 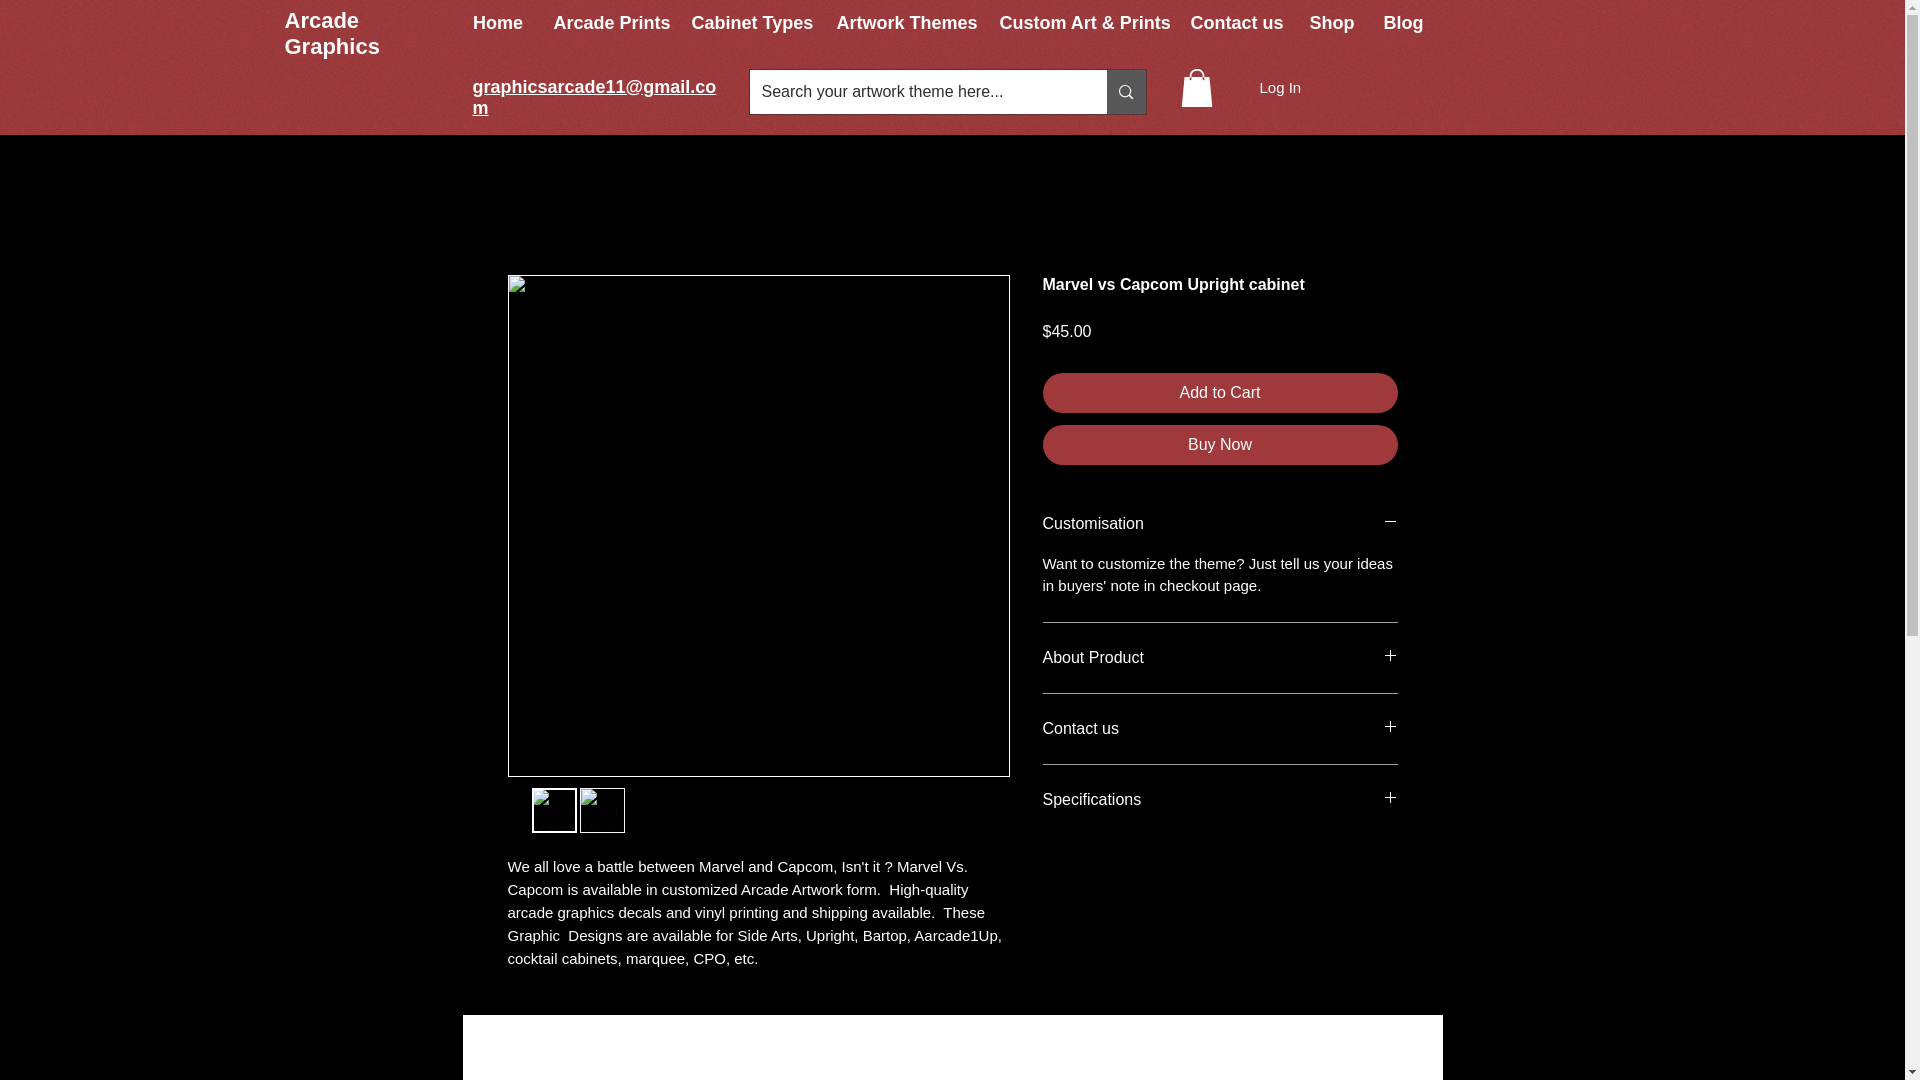 I want to click on Home, so click(x=498, y=24).